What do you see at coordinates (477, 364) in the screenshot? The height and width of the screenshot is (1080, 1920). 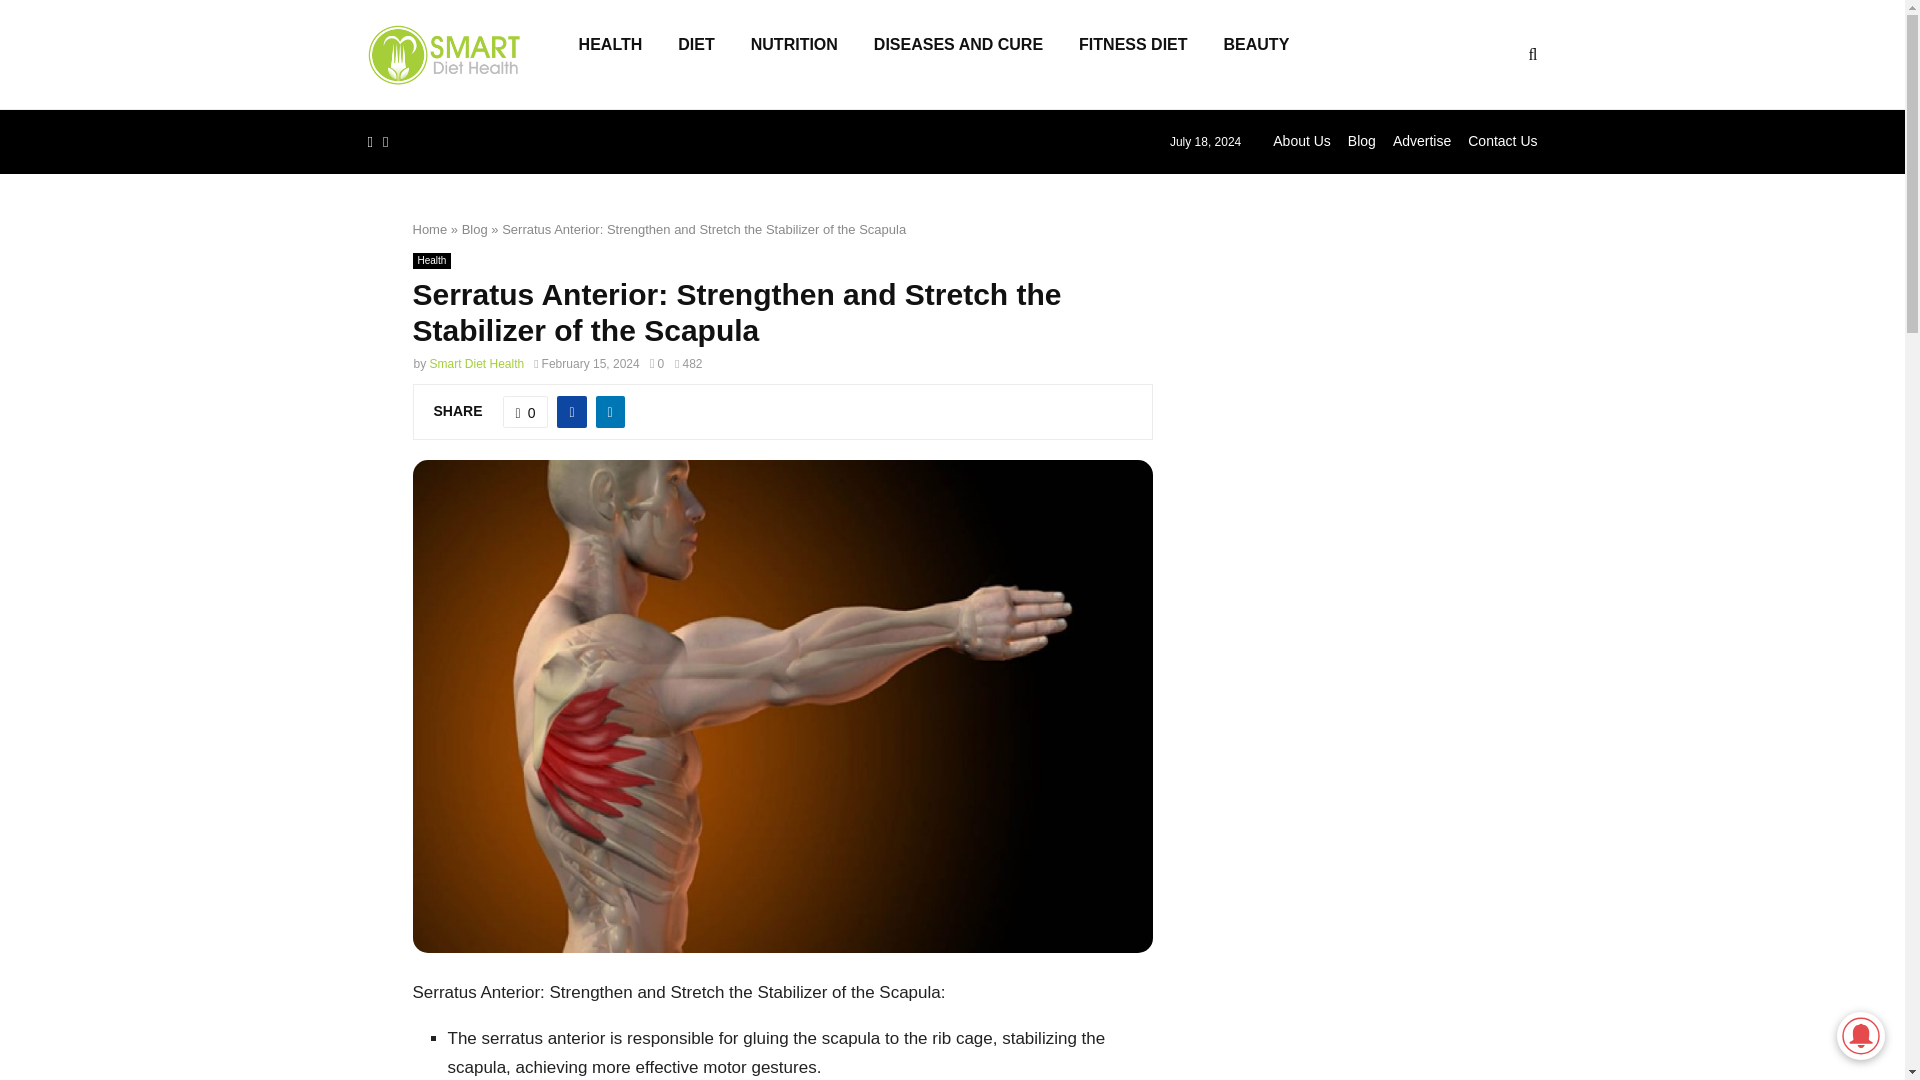 I see `Smart Diet Health` at bounding box center [477, 364].